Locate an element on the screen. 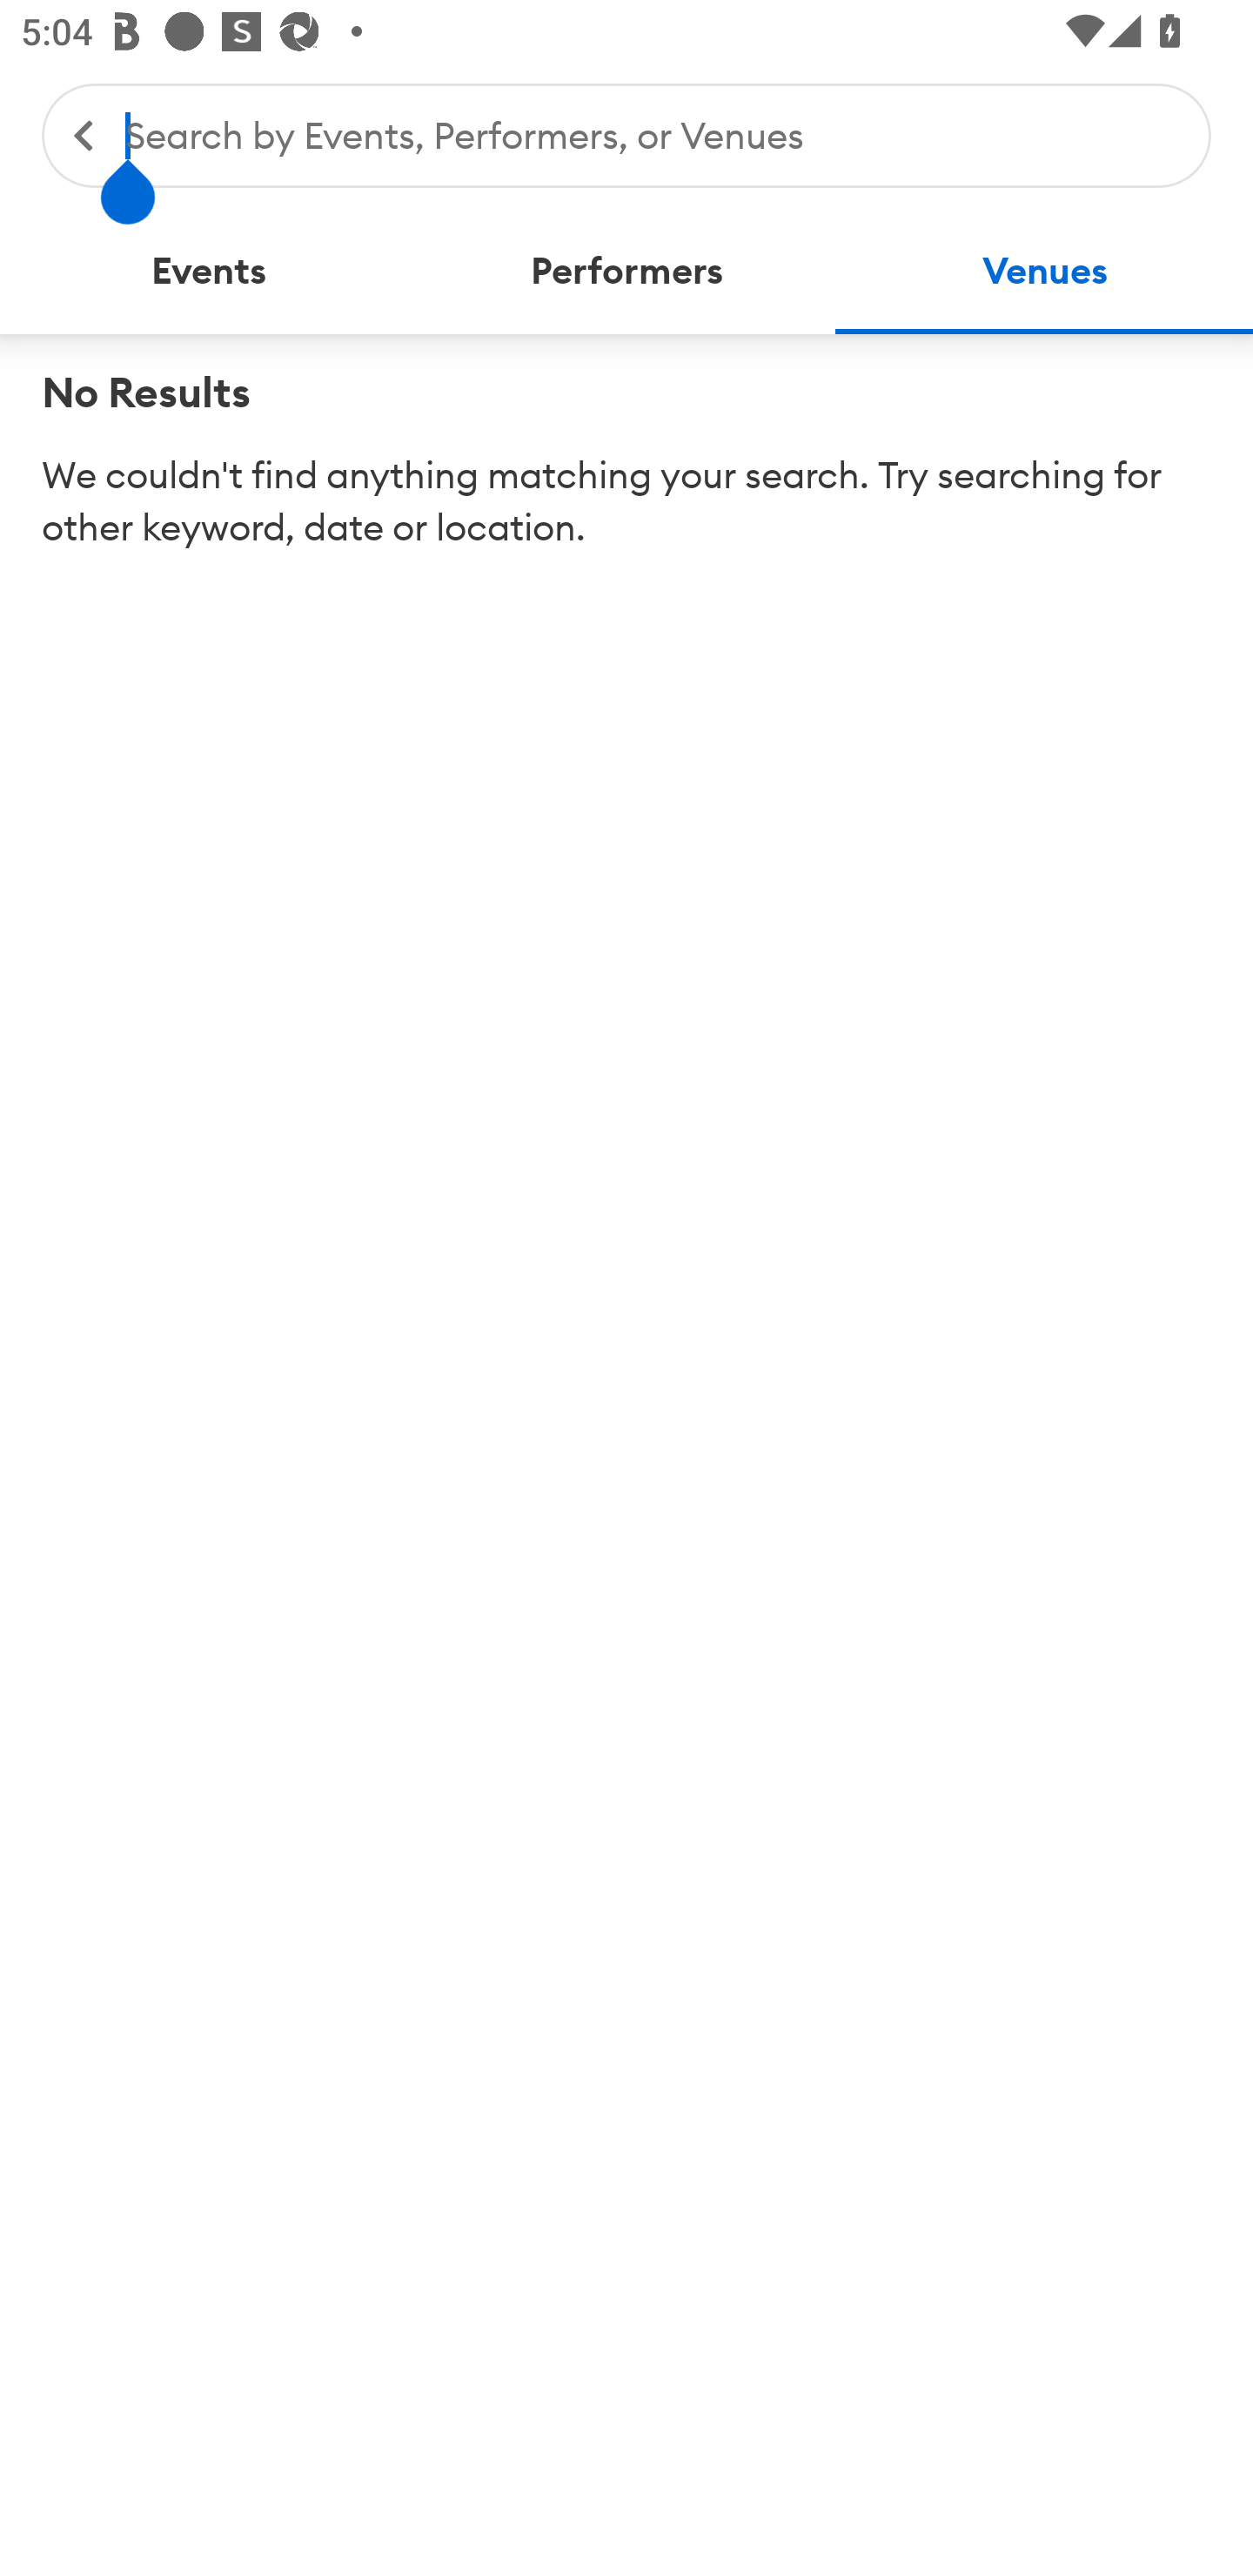 Image resolution: width=1253 pixels, height=2576 pixels. Performers is located at coordinates (626, 272).